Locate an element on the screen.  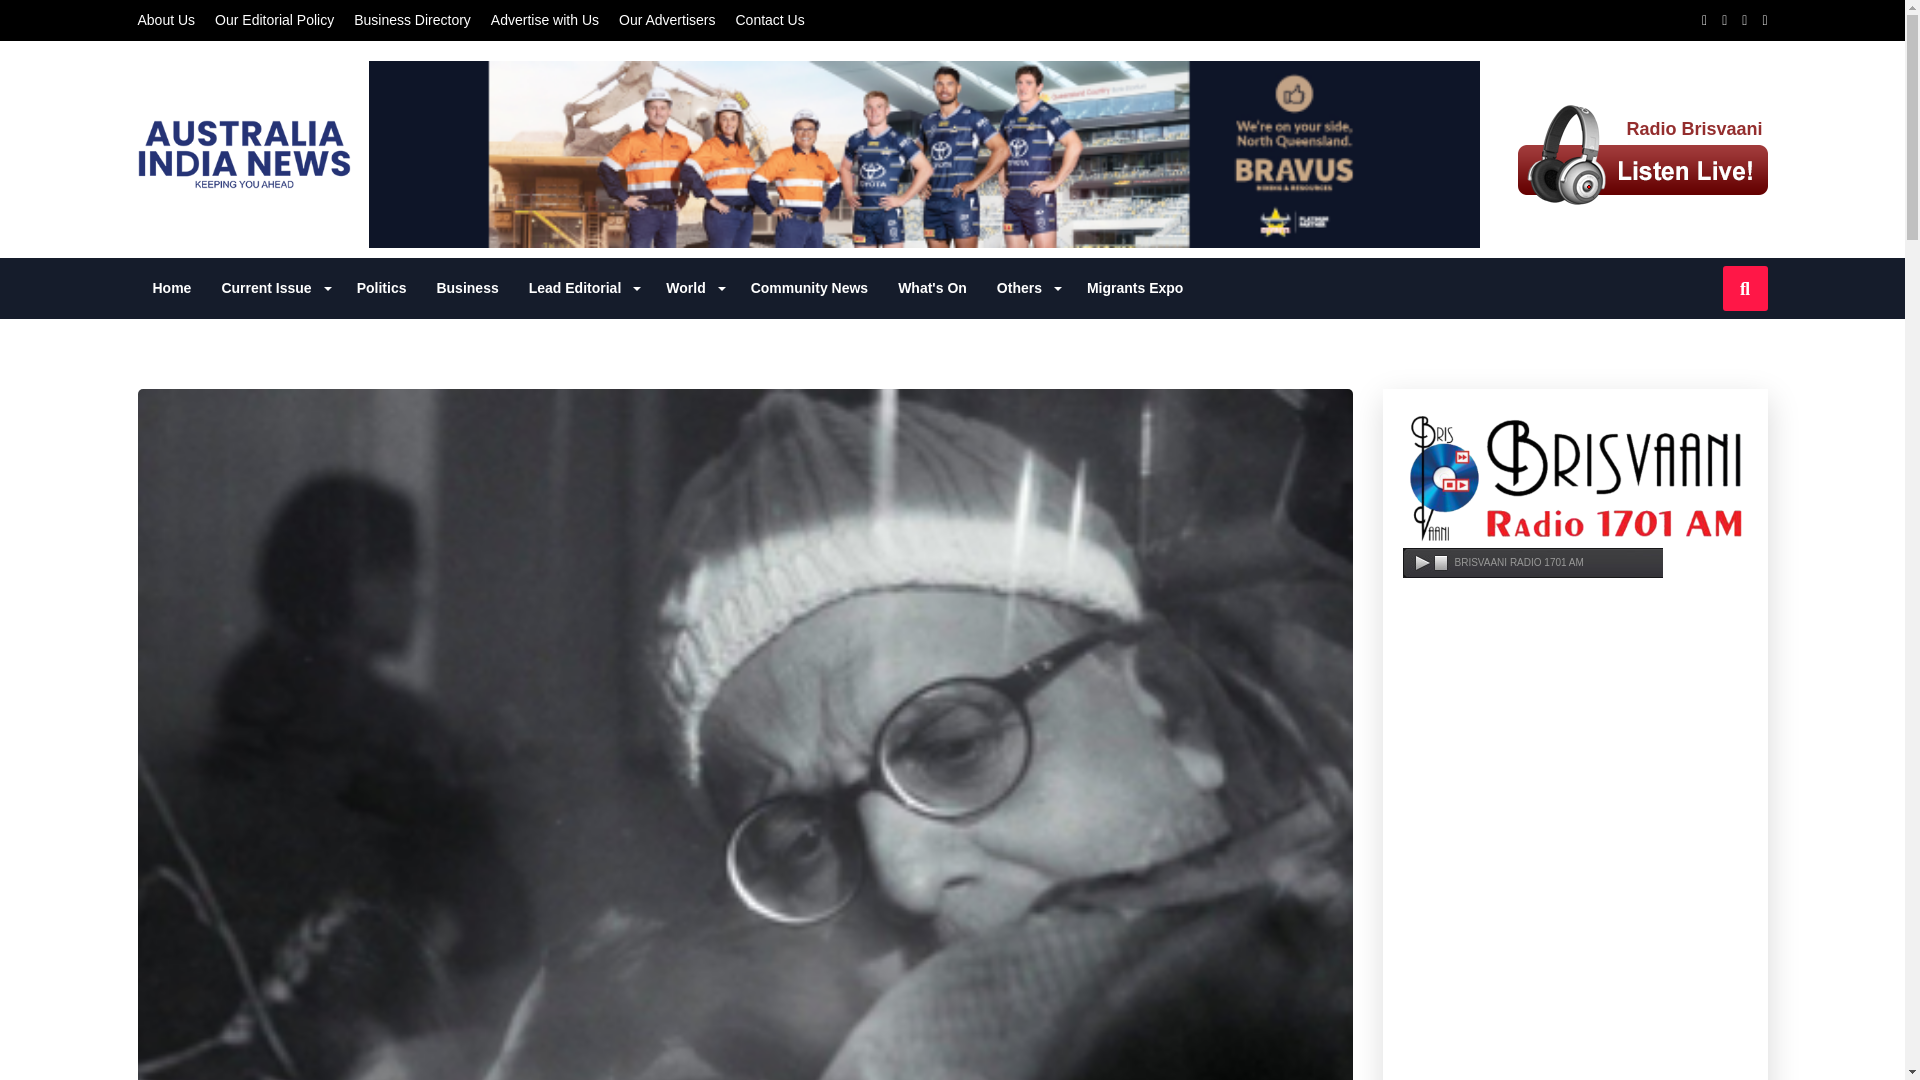
Community News is located at coordinates (809, 288).